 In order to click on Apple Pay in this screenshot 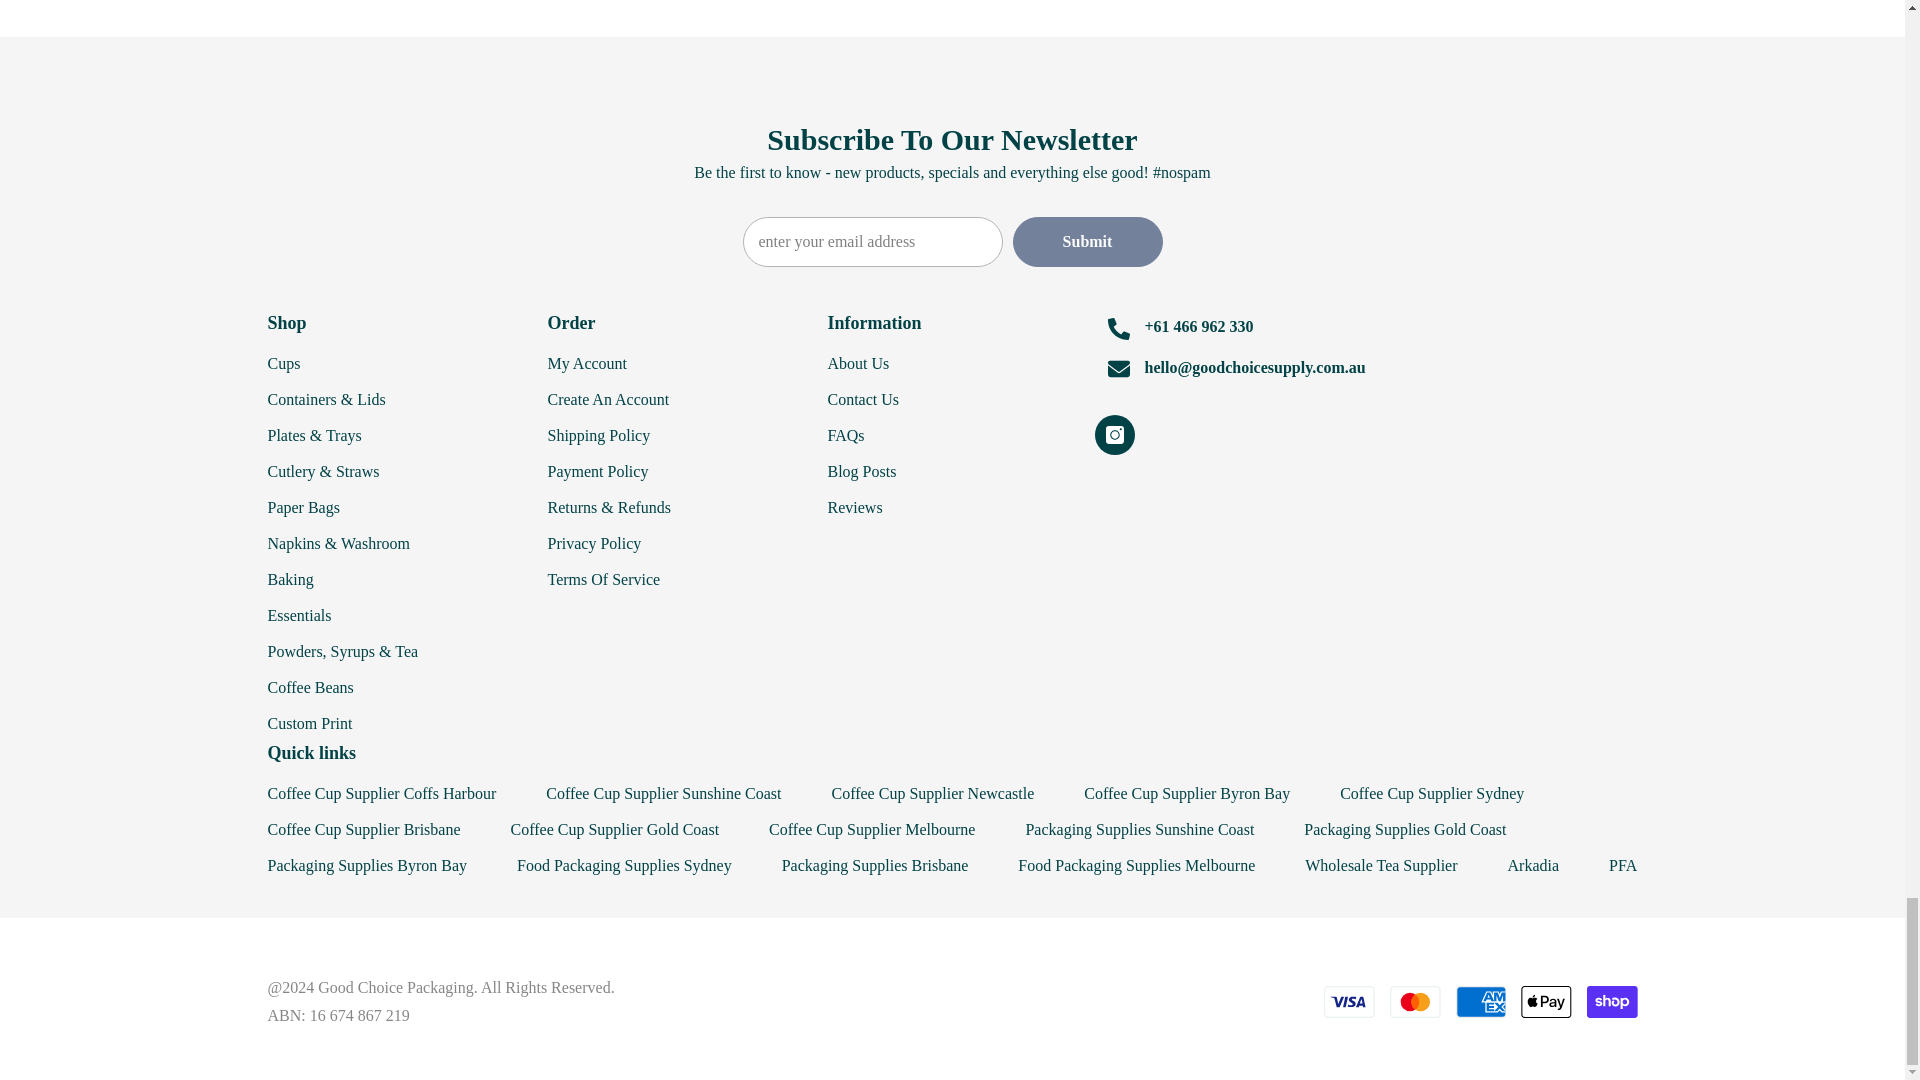, I will do `click(1546, 1002)`.